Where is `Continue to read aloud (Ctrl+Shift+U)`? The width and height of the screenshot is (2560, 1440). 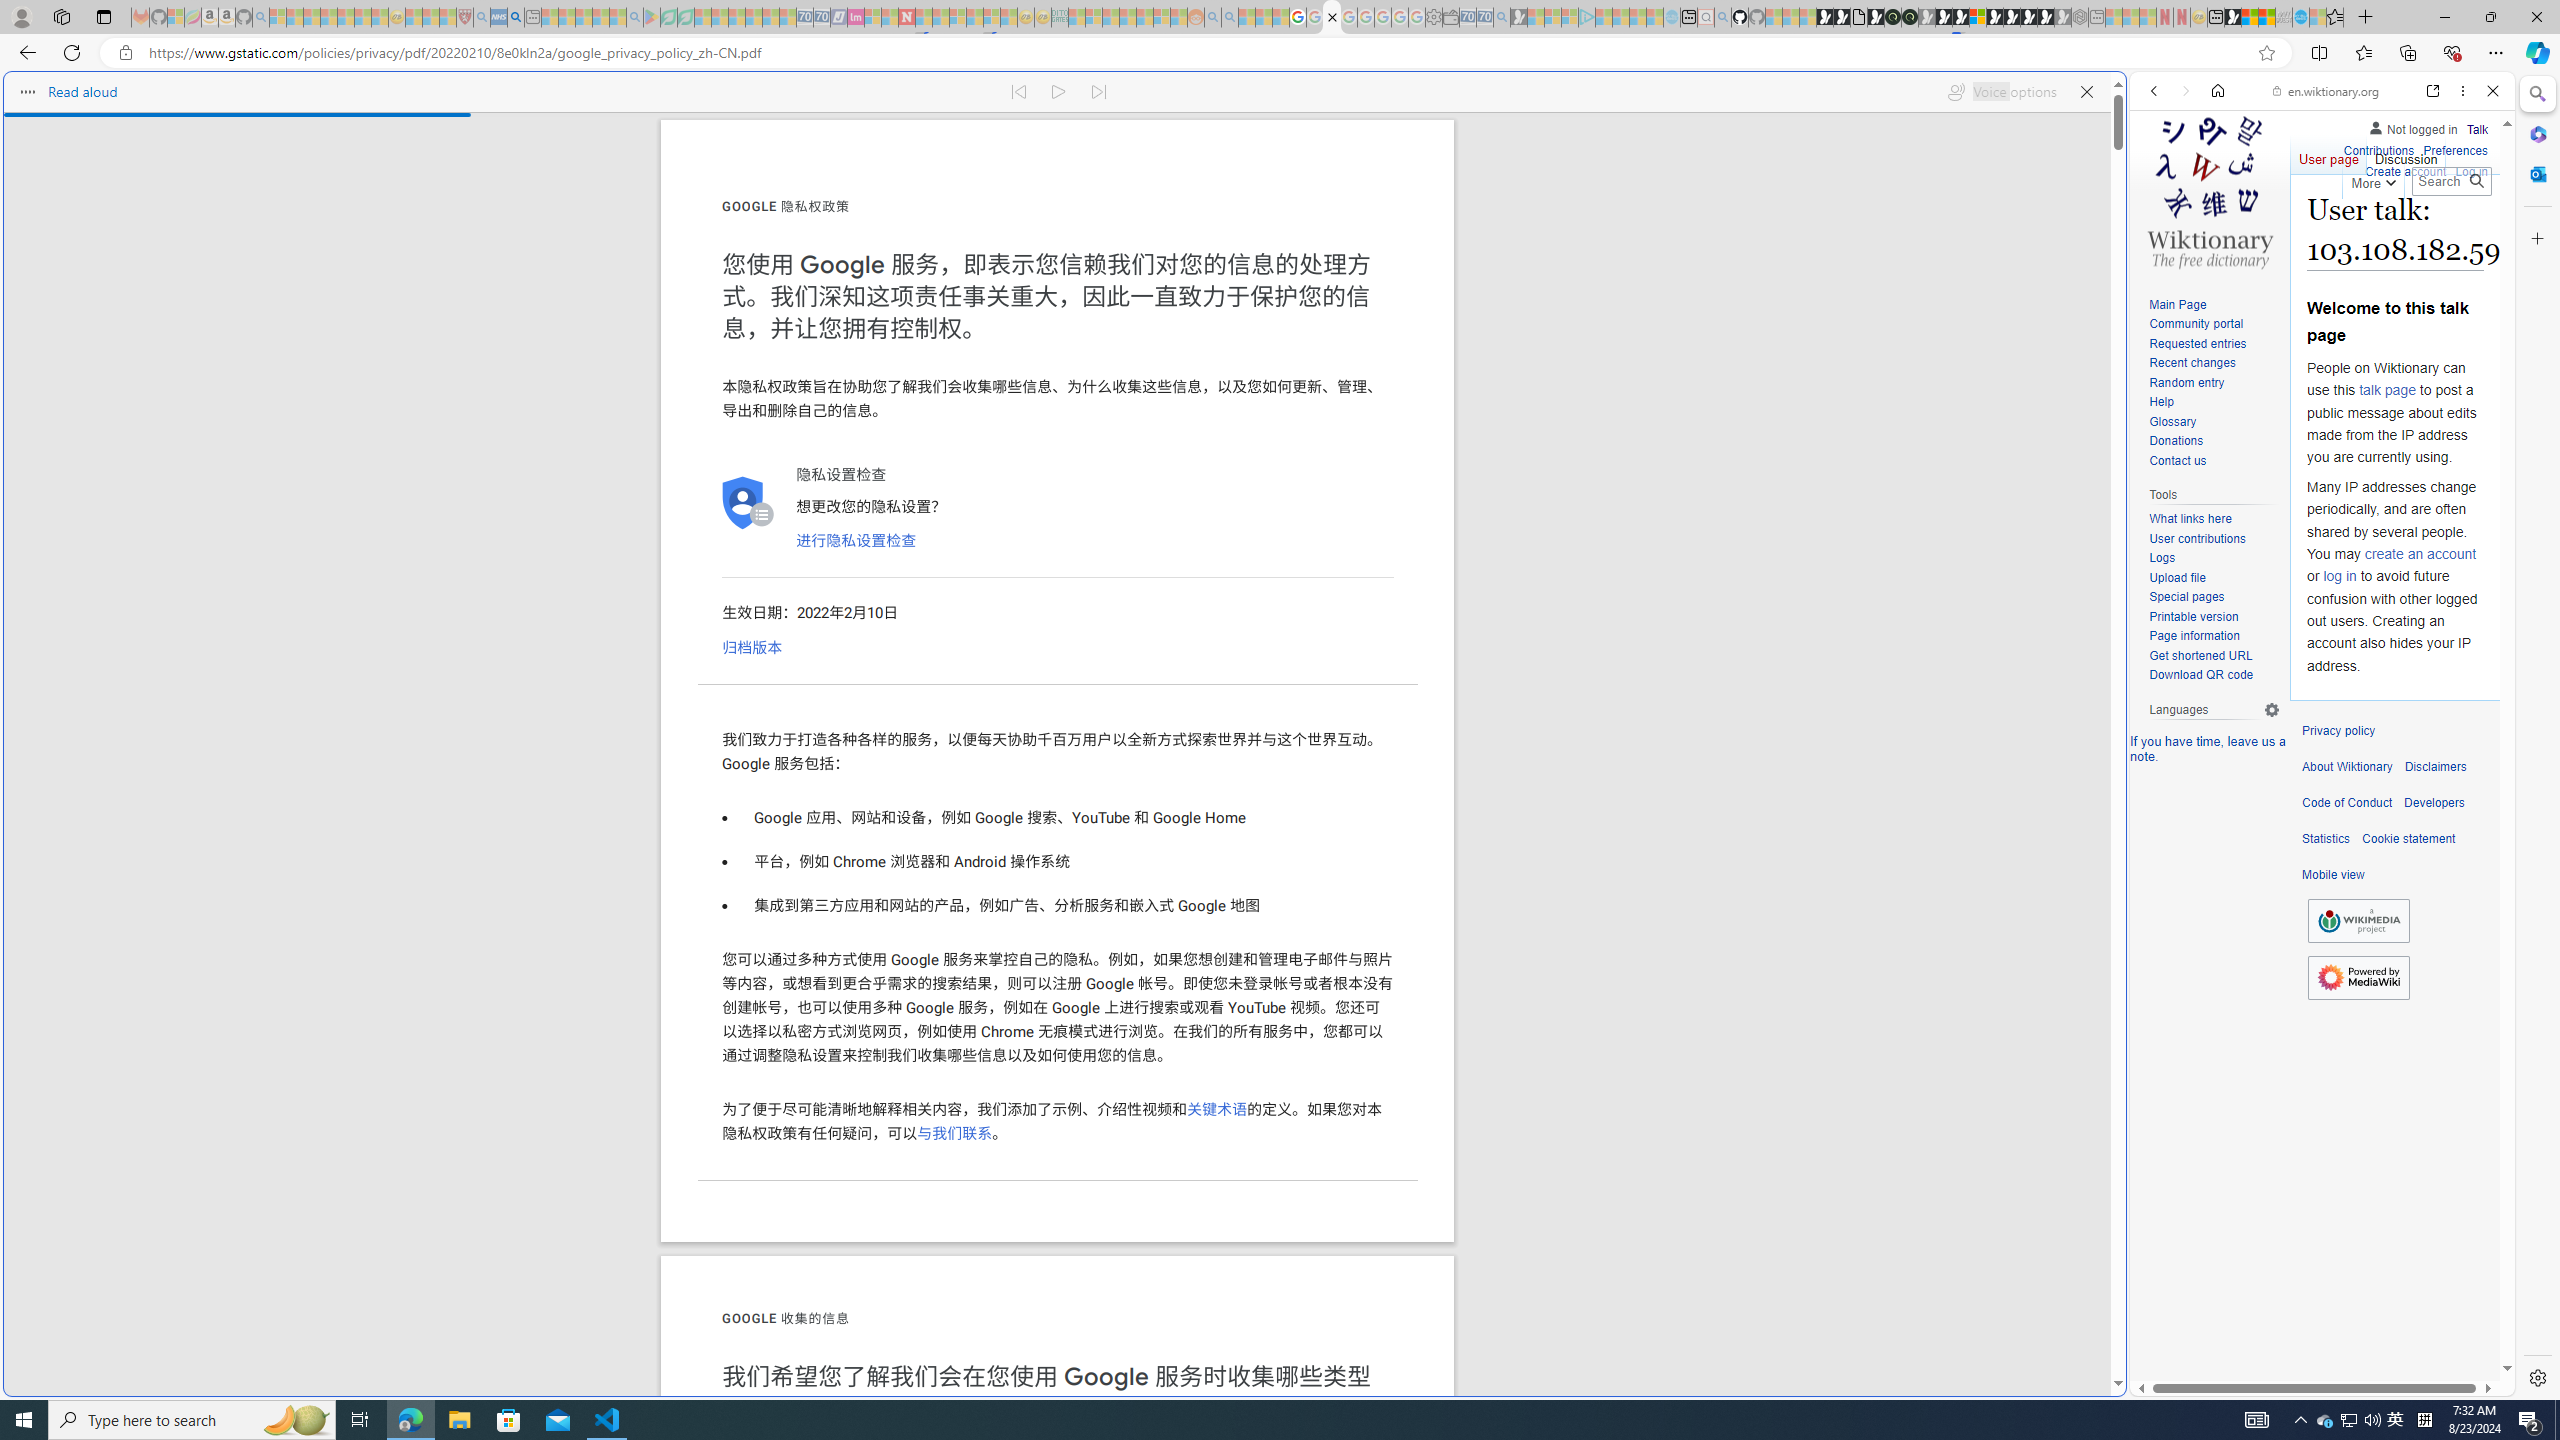 Continue to read aloud (Ctrl+Shift+U) is located at coordinates (1060, 92).